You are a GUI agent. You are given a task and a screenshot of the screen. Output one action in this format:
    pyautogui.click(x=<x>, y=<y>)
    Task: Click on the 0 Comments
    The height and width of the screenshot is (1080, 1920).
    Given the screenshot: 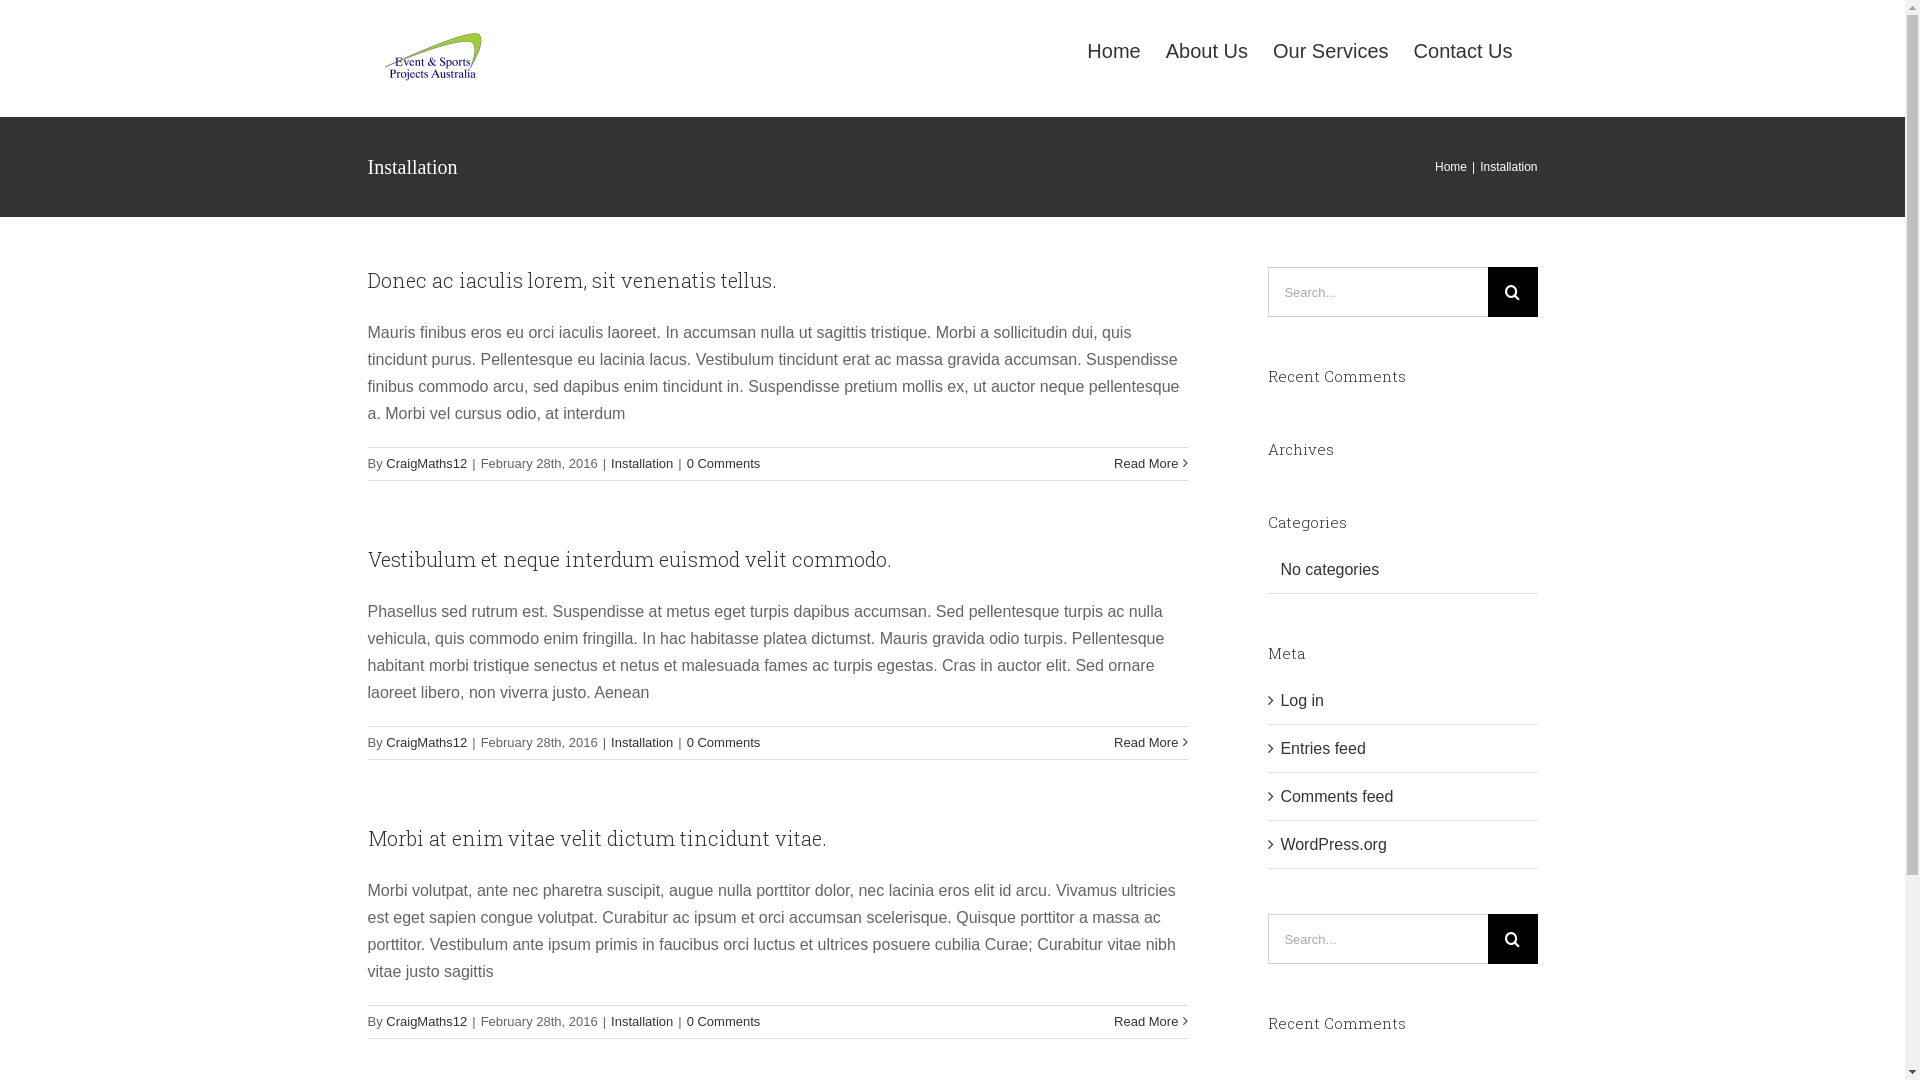 What is the action you would take?
    pyautogui.click(x=724, y=742)
    